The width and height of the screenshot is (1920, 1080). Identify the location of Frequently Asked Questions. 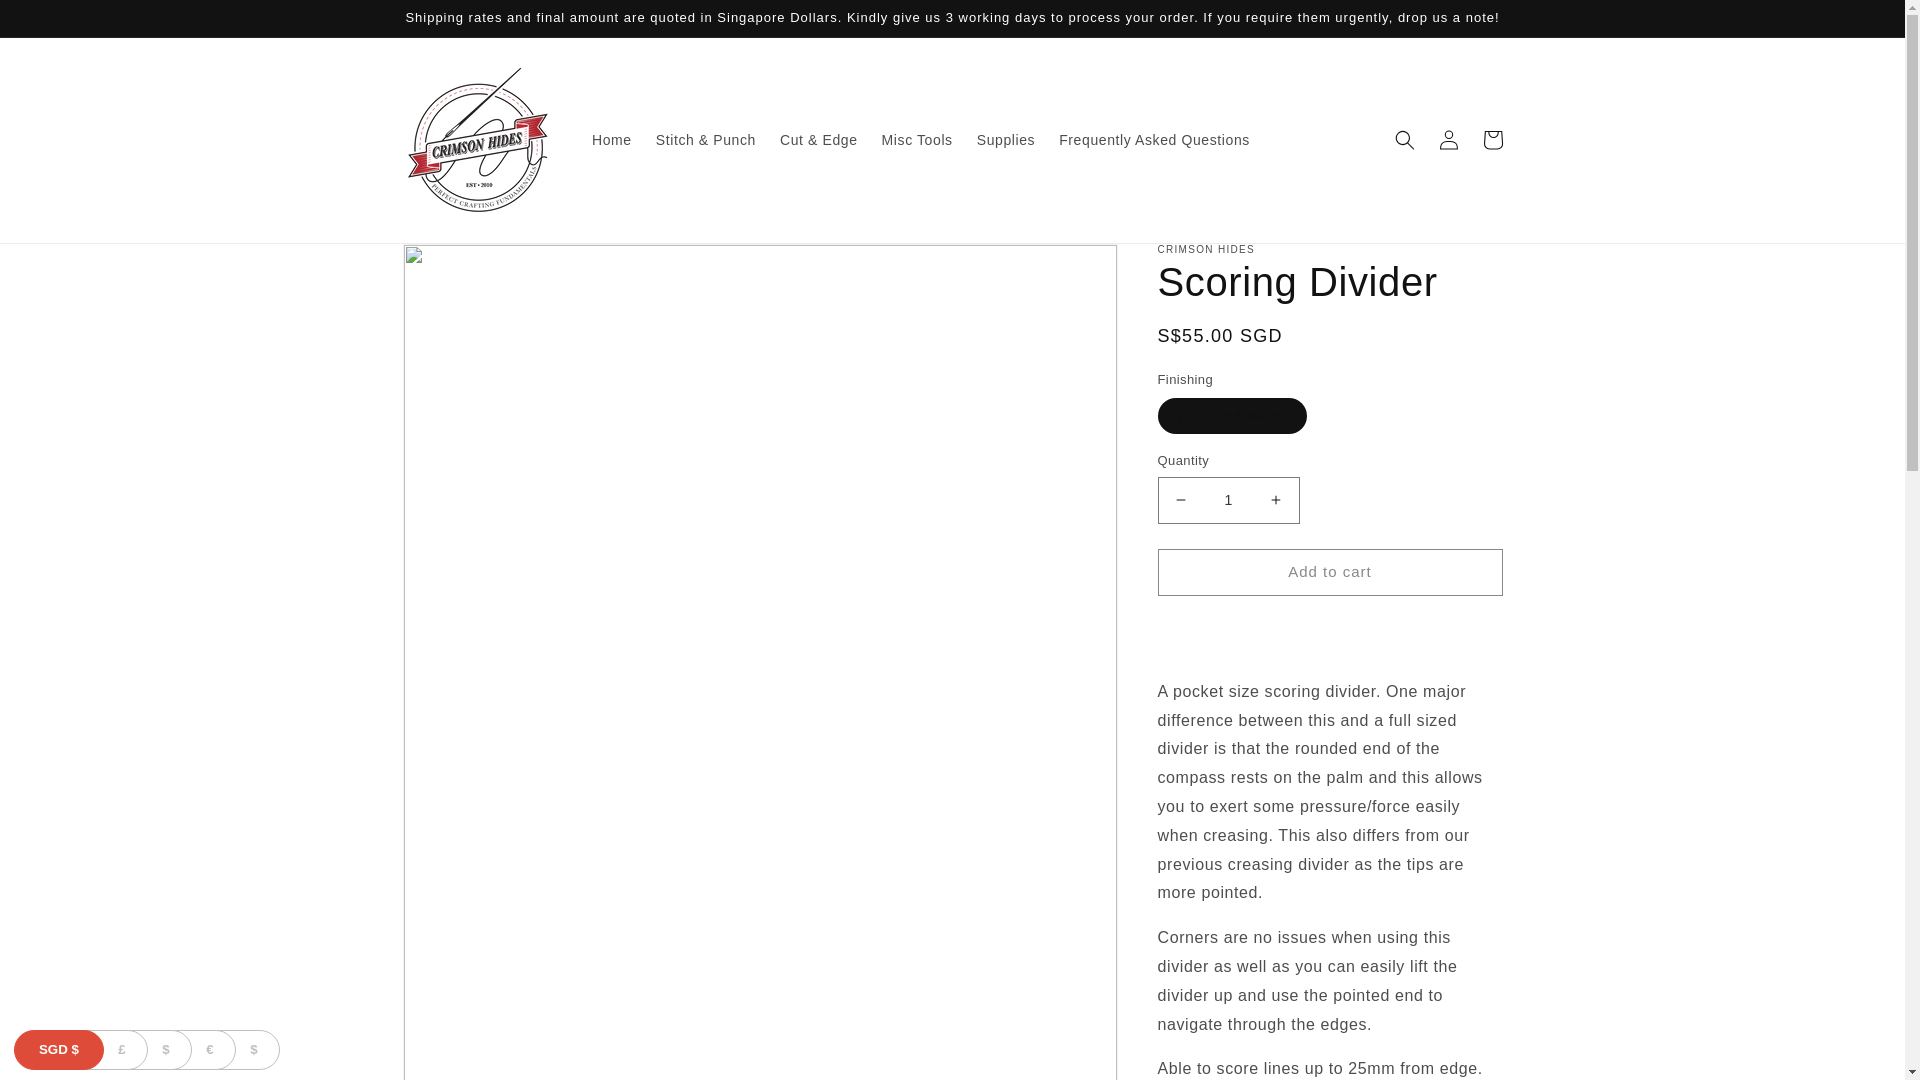
(1154, 139).